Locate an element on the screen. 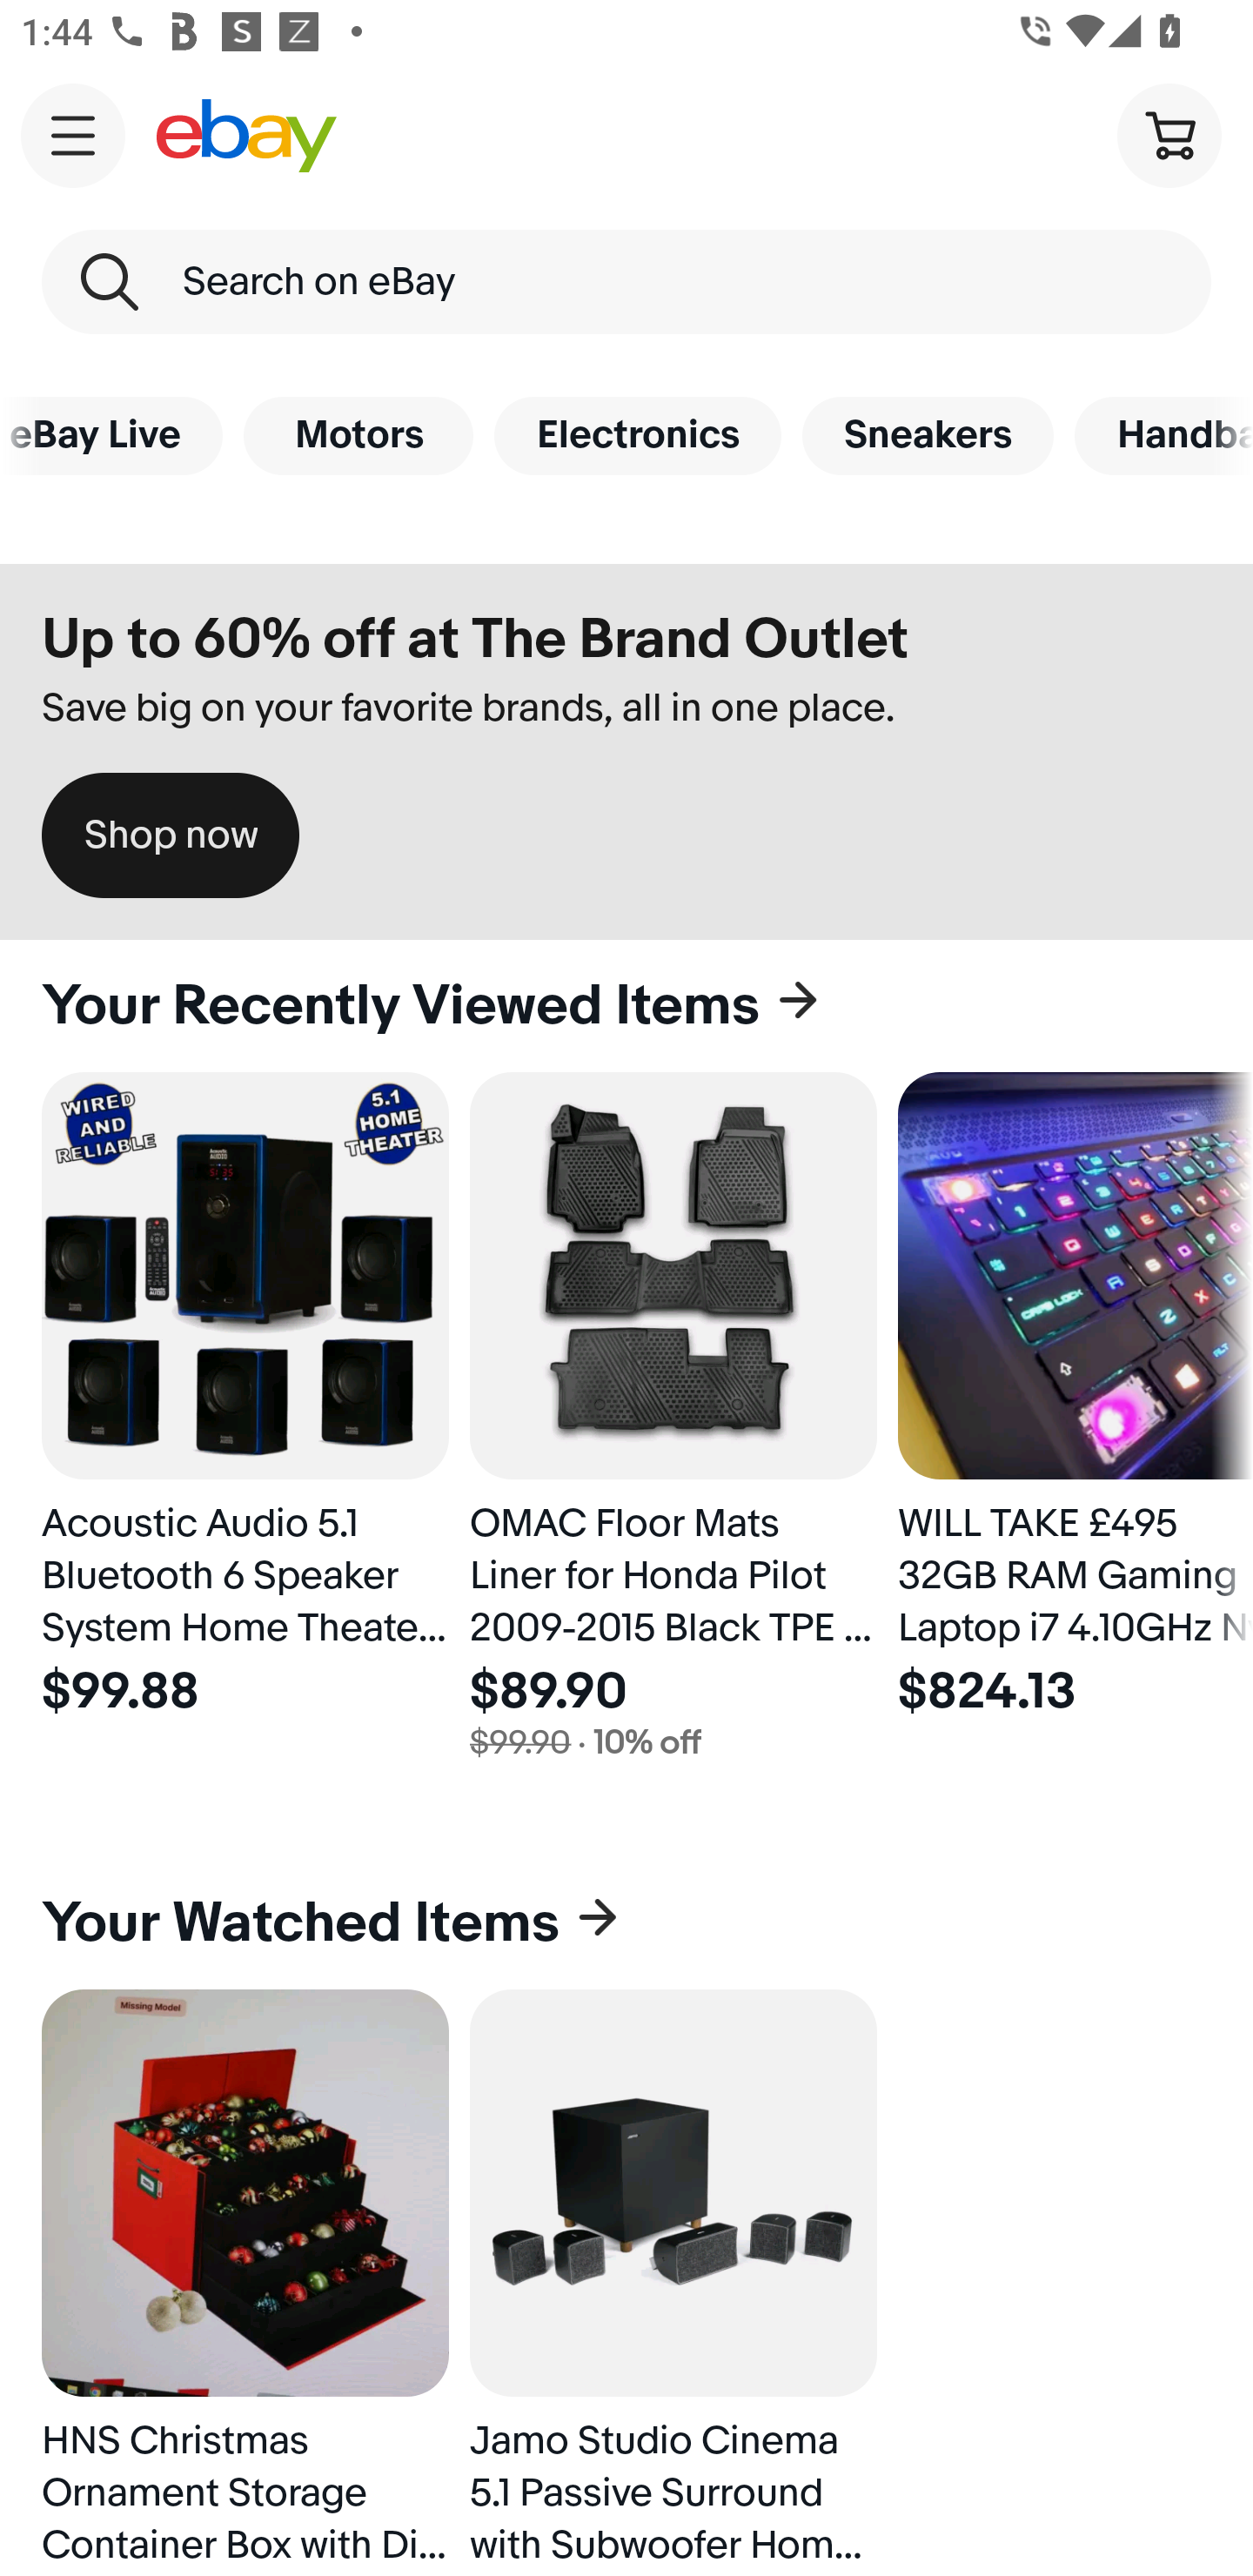  Up to 60% off at The Brand Outlet is located at coordinates (475, 640).